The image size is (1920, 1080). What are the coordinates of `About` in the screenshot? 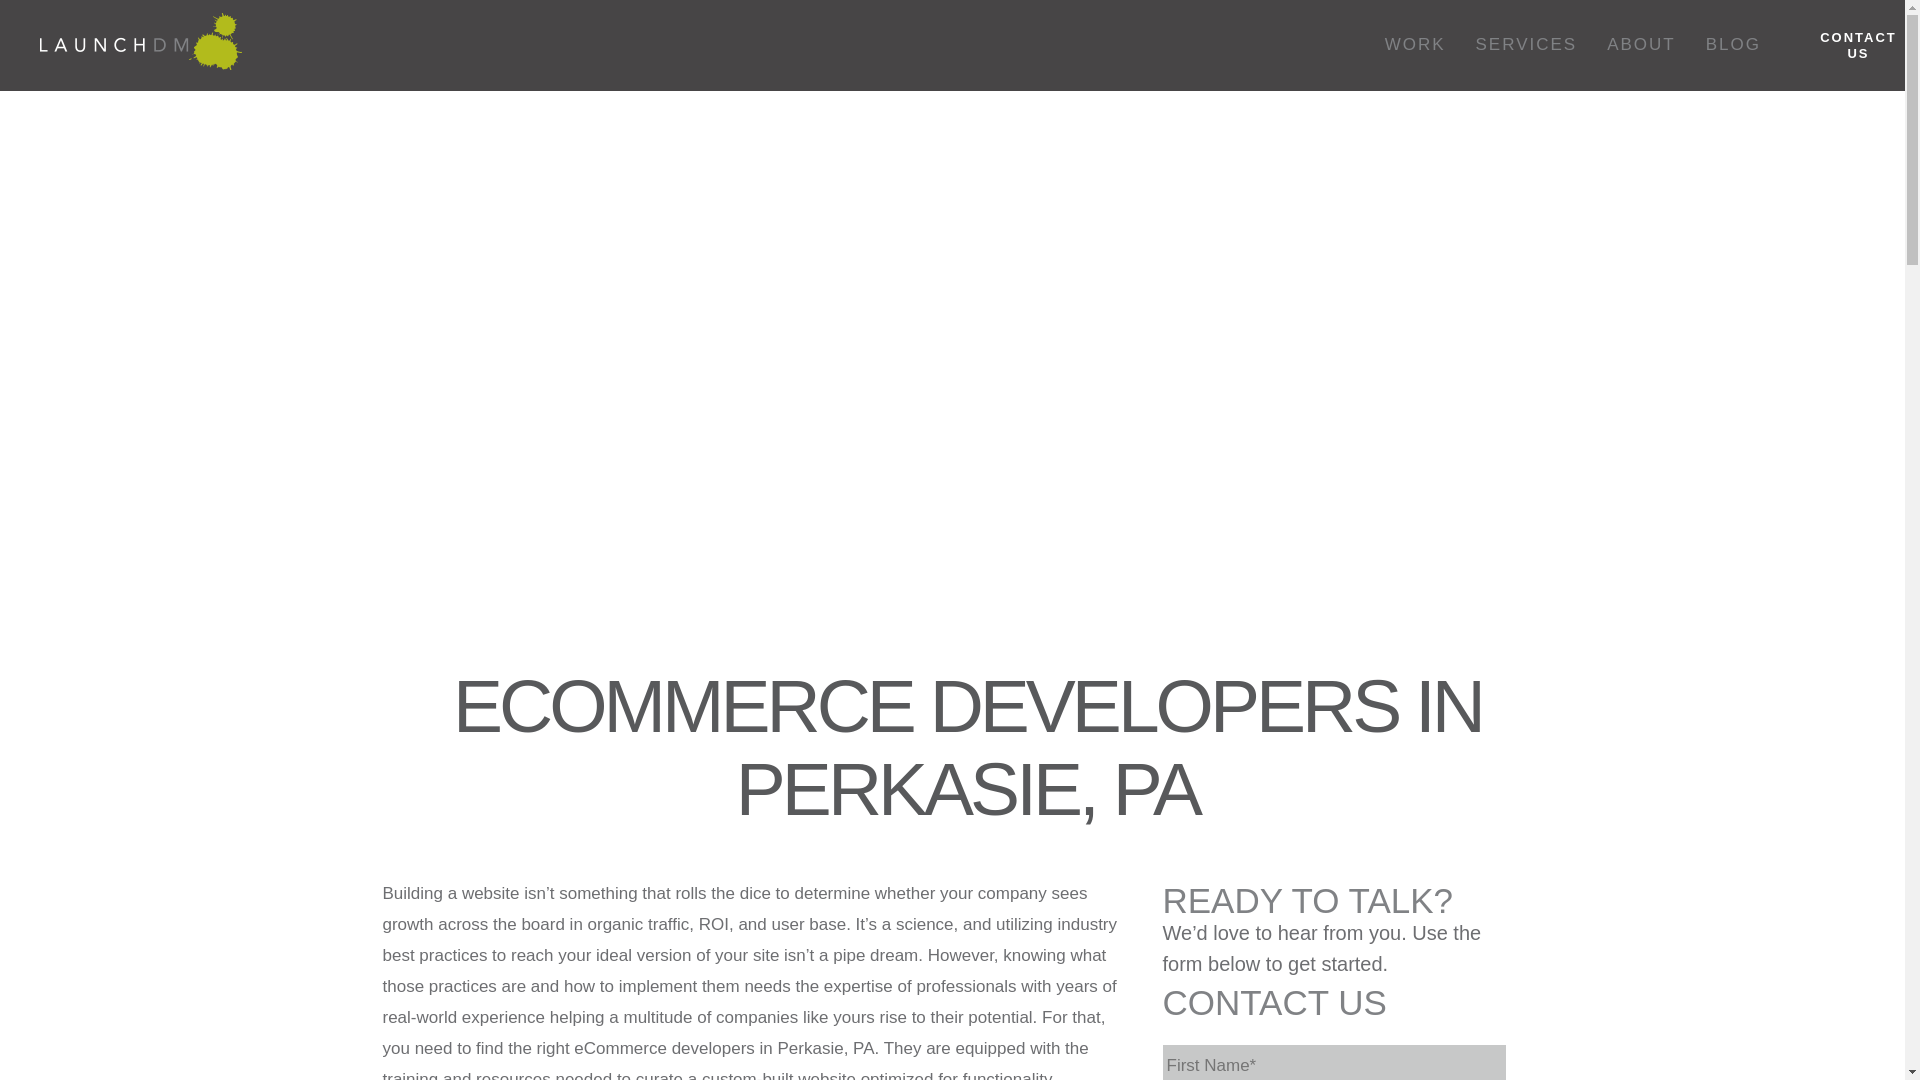 It's located at (1641, 45).